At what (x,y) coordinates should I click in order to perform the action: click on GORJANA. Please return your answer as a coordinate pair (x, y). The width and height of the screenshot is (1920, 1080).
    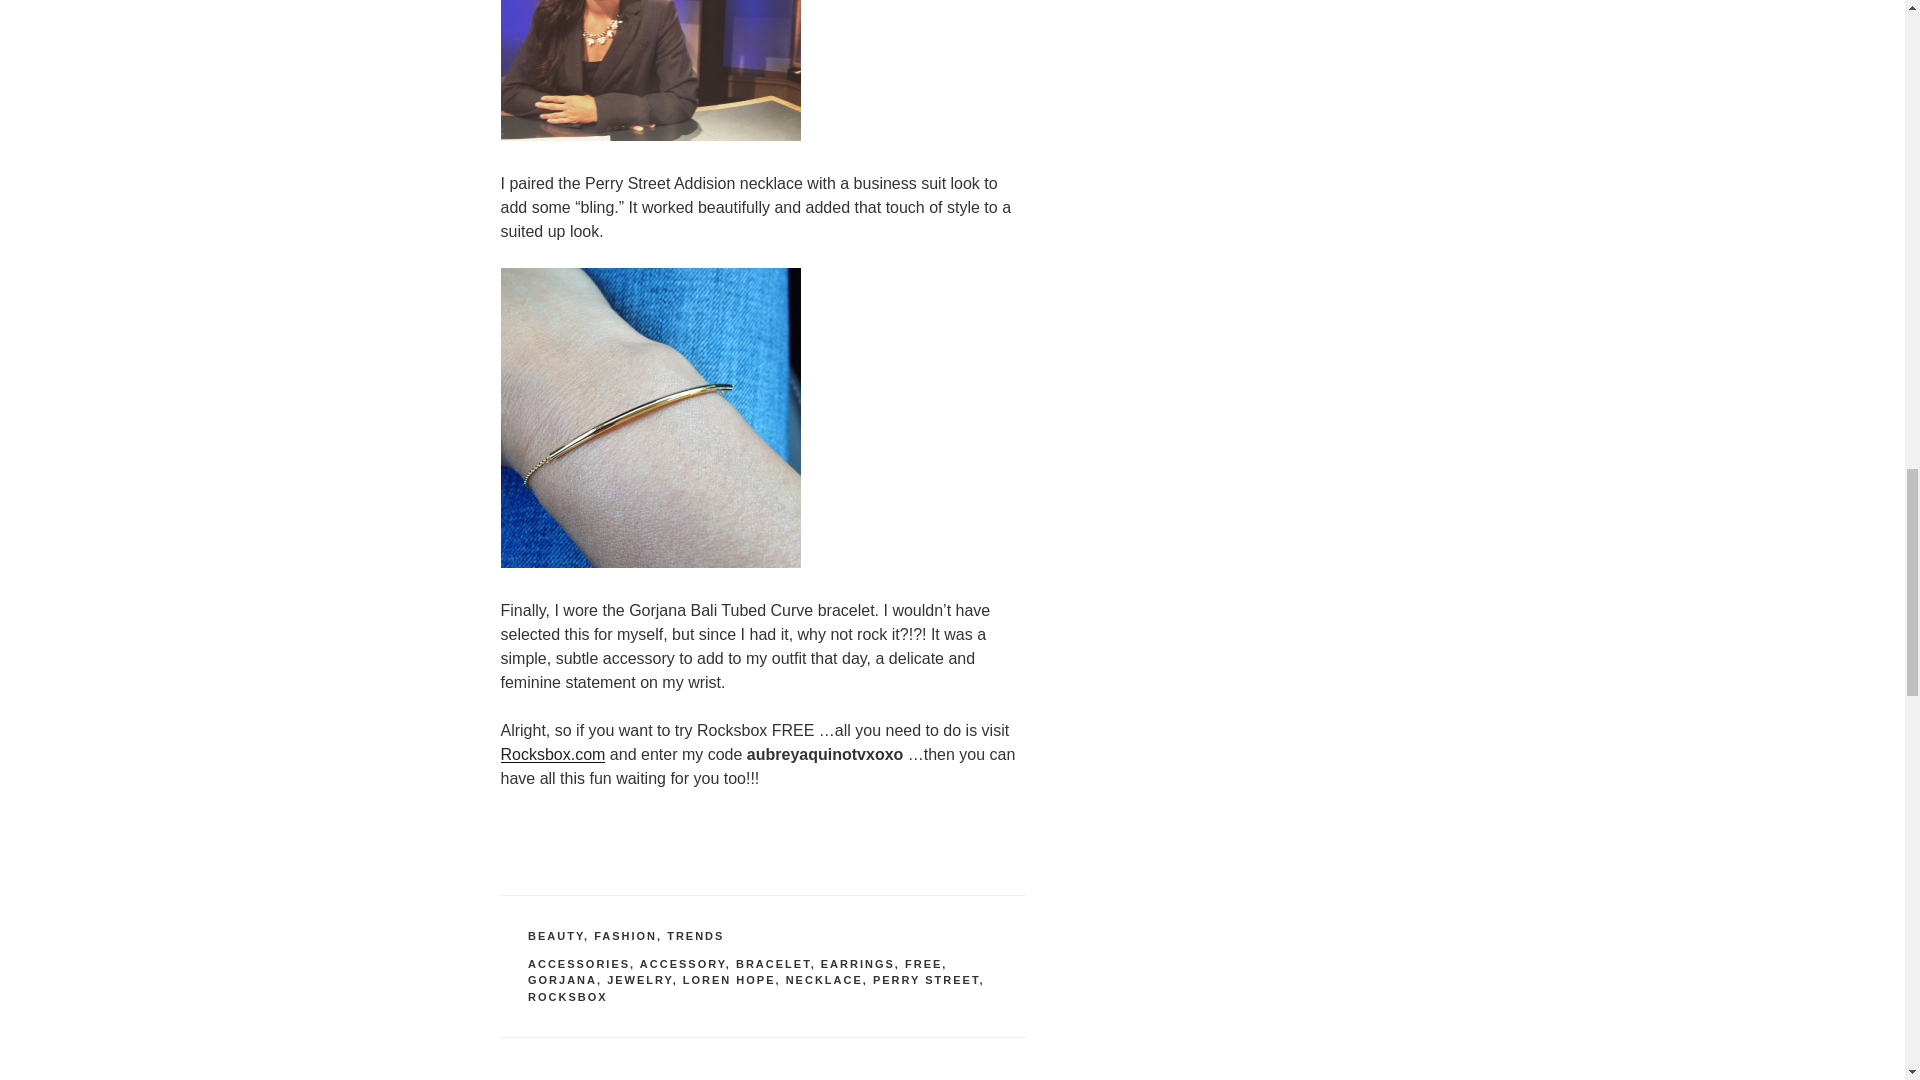
    Looking at the image, I should click on (562, 980).